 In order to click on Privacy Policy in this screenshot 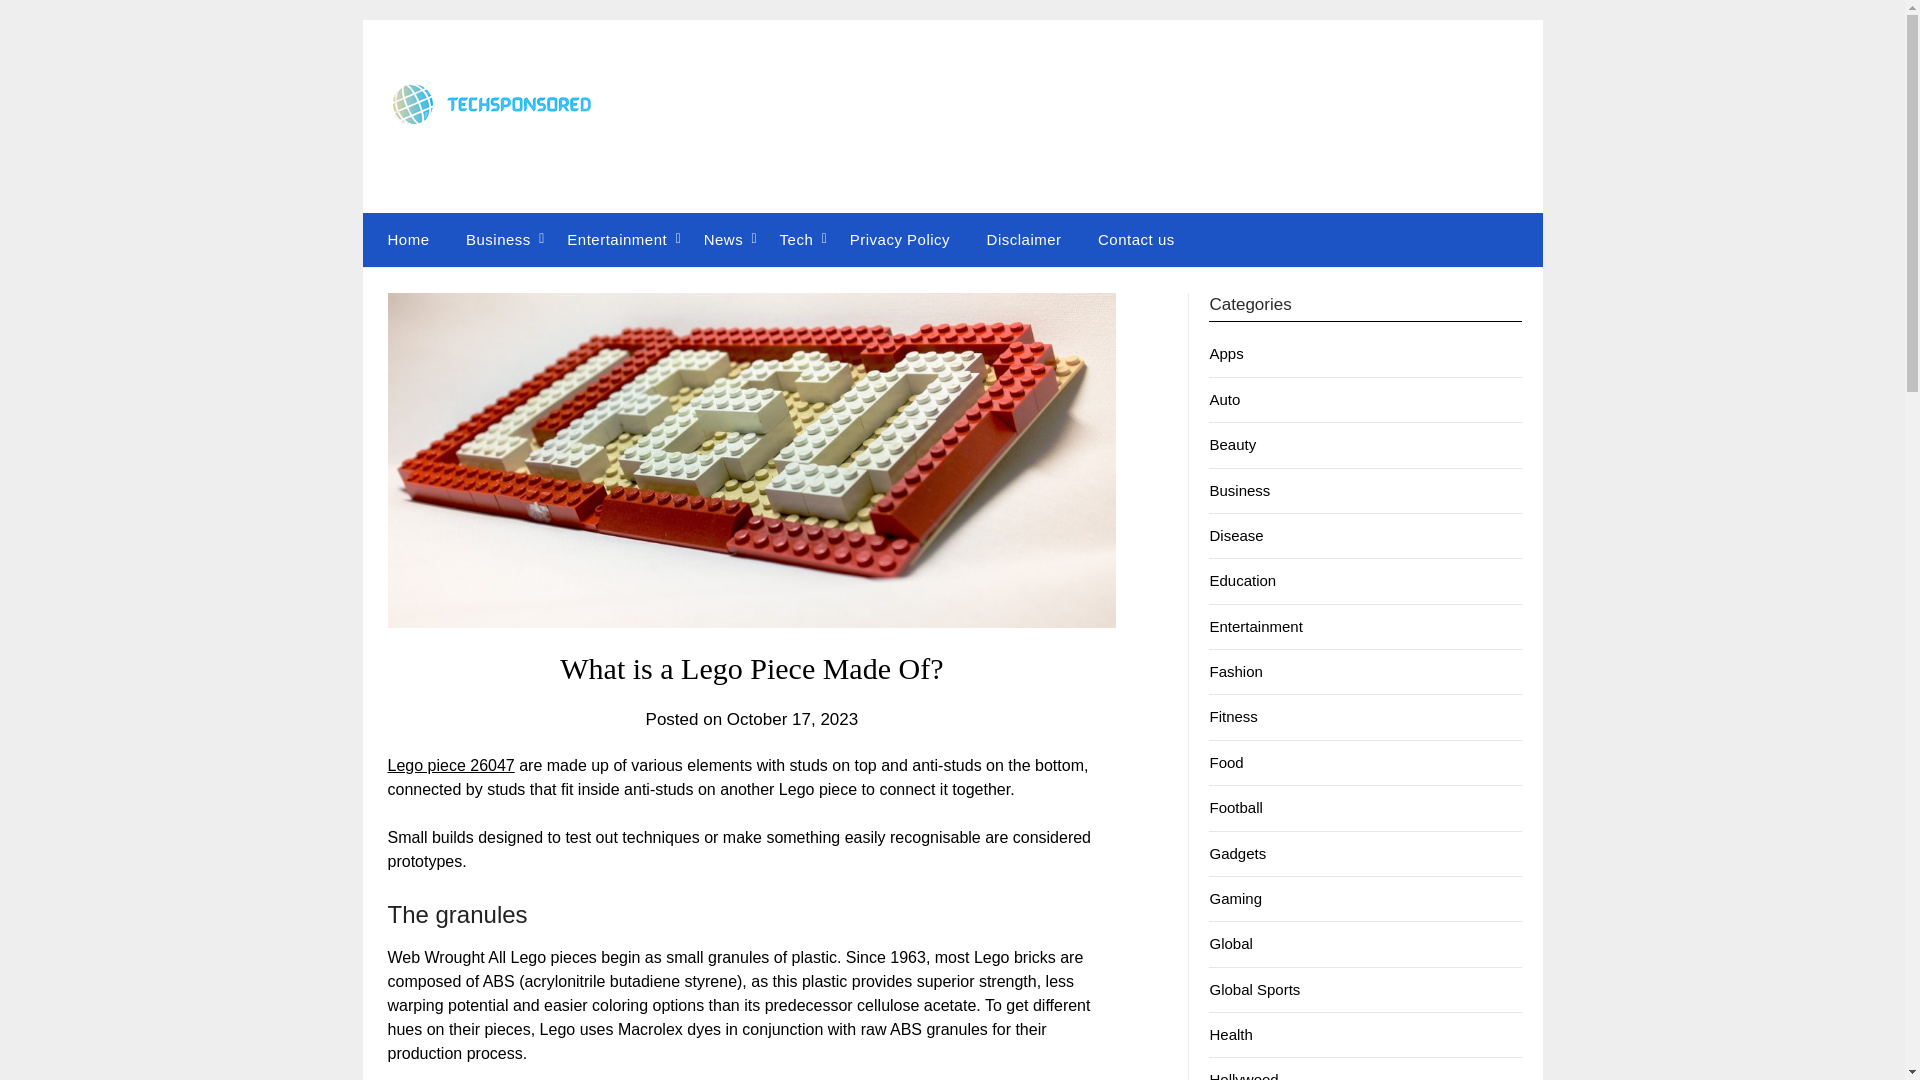, I will do `click(899, 239)`.